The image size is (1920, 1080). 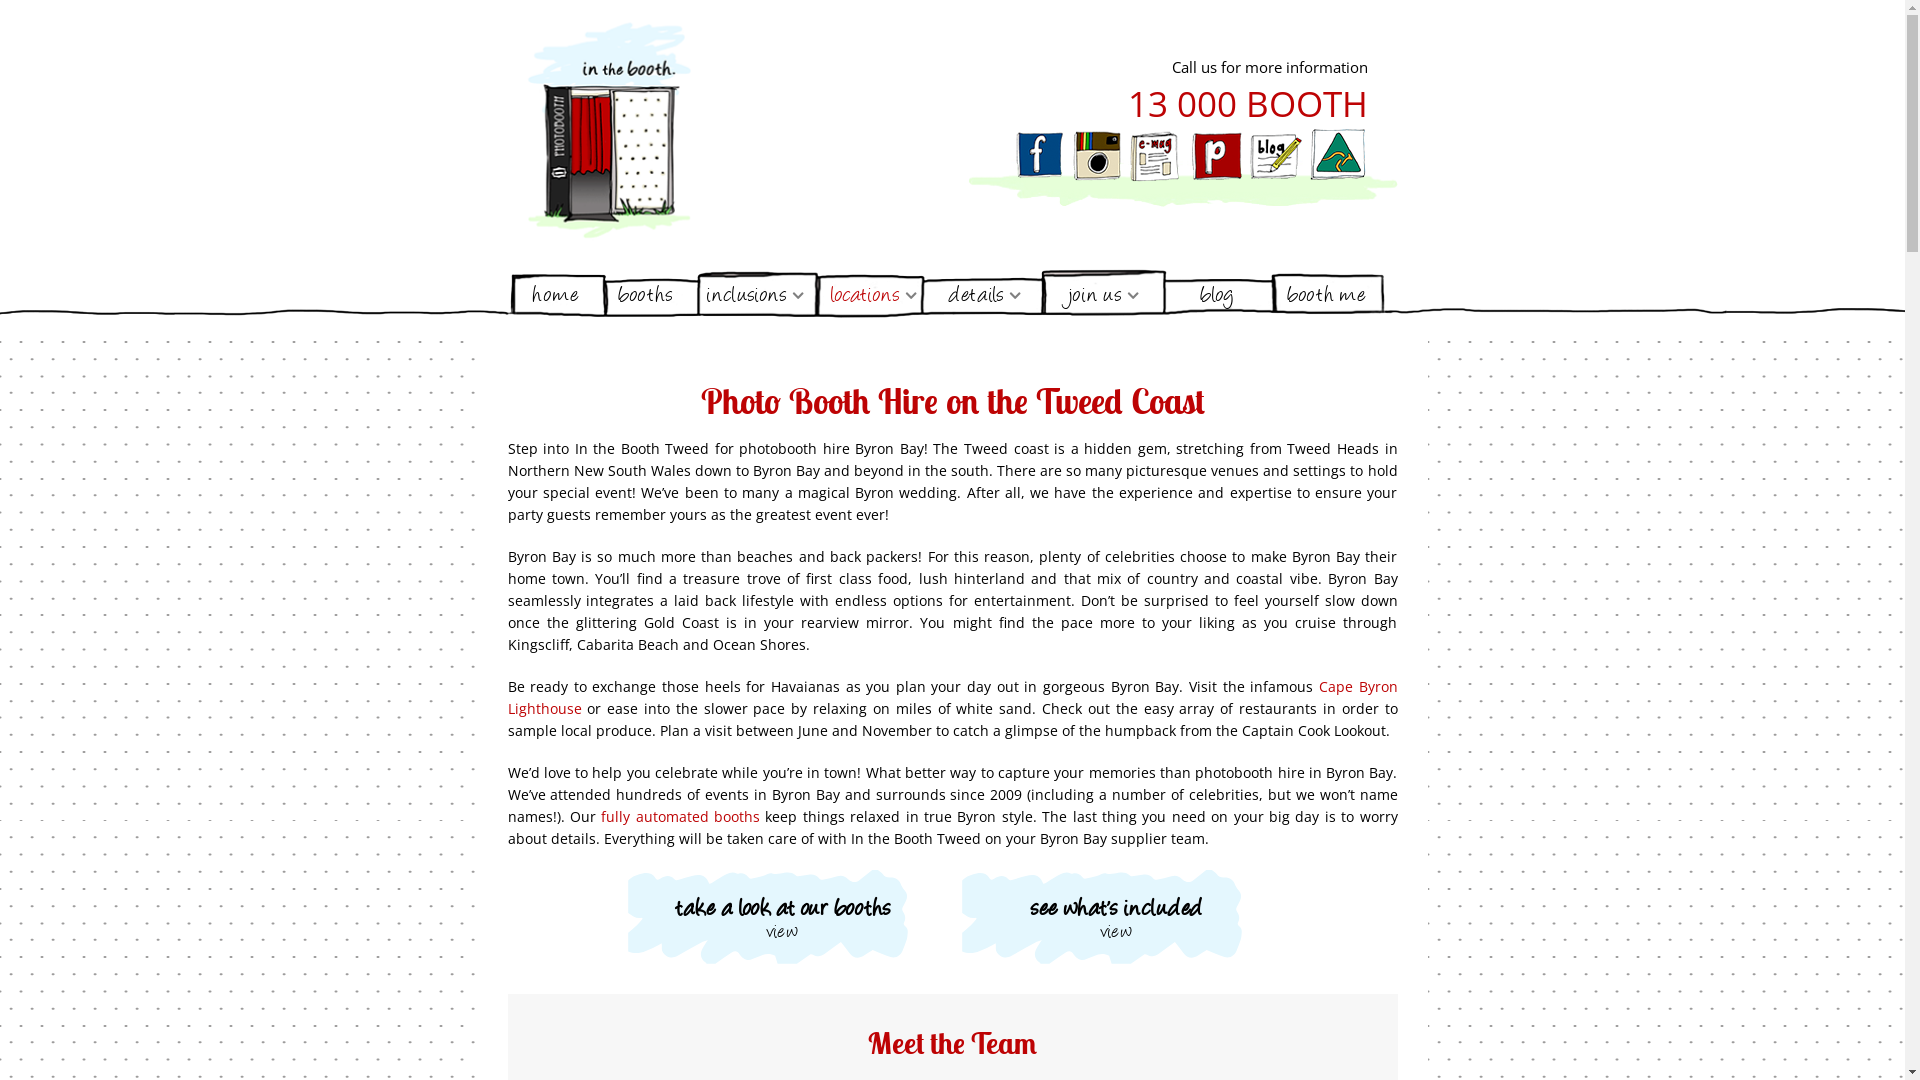 What do you see at coordinates (1248, 104) in the screenshot?
I see `13 000 BOOTH` at bounding box center [1248, 104].